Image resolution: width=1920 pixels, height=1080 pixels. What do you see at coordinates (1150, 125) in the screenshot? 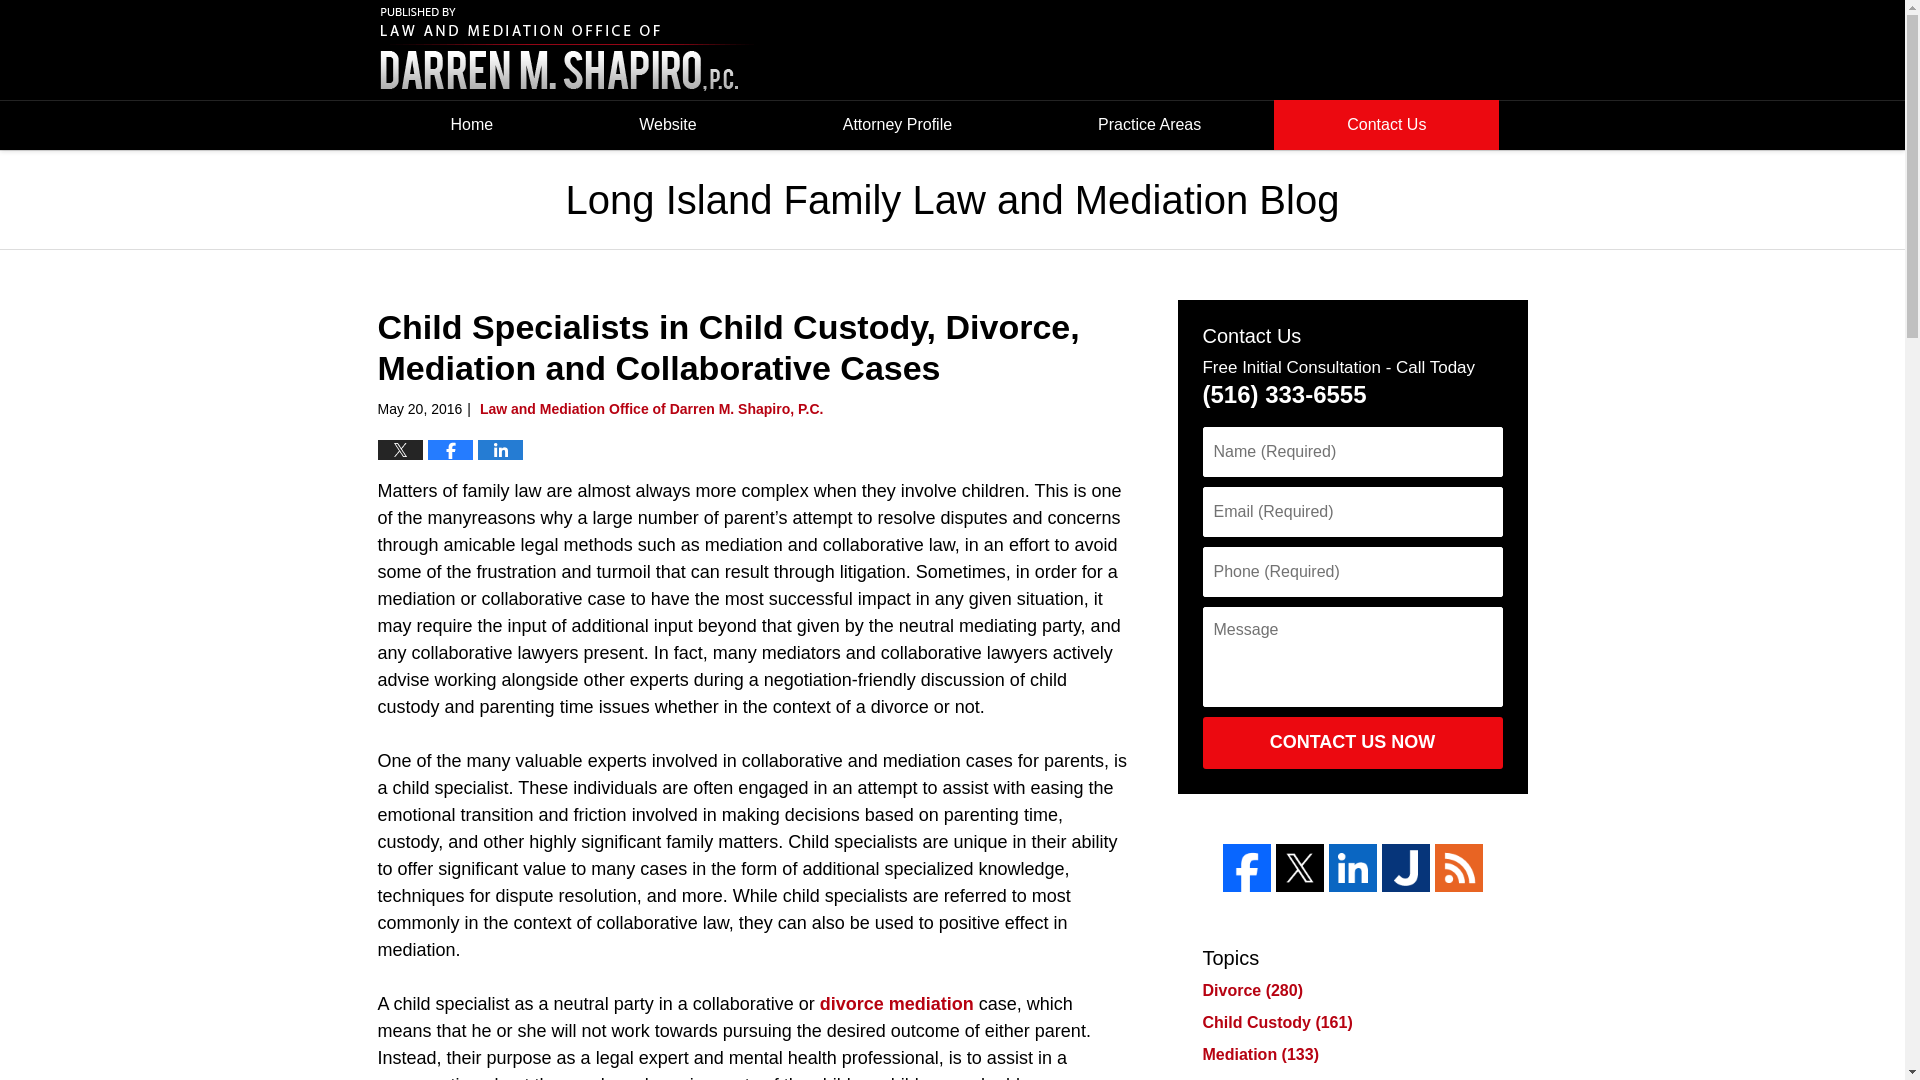
I see `Practice Areas` at bounding box center [1150, 125].